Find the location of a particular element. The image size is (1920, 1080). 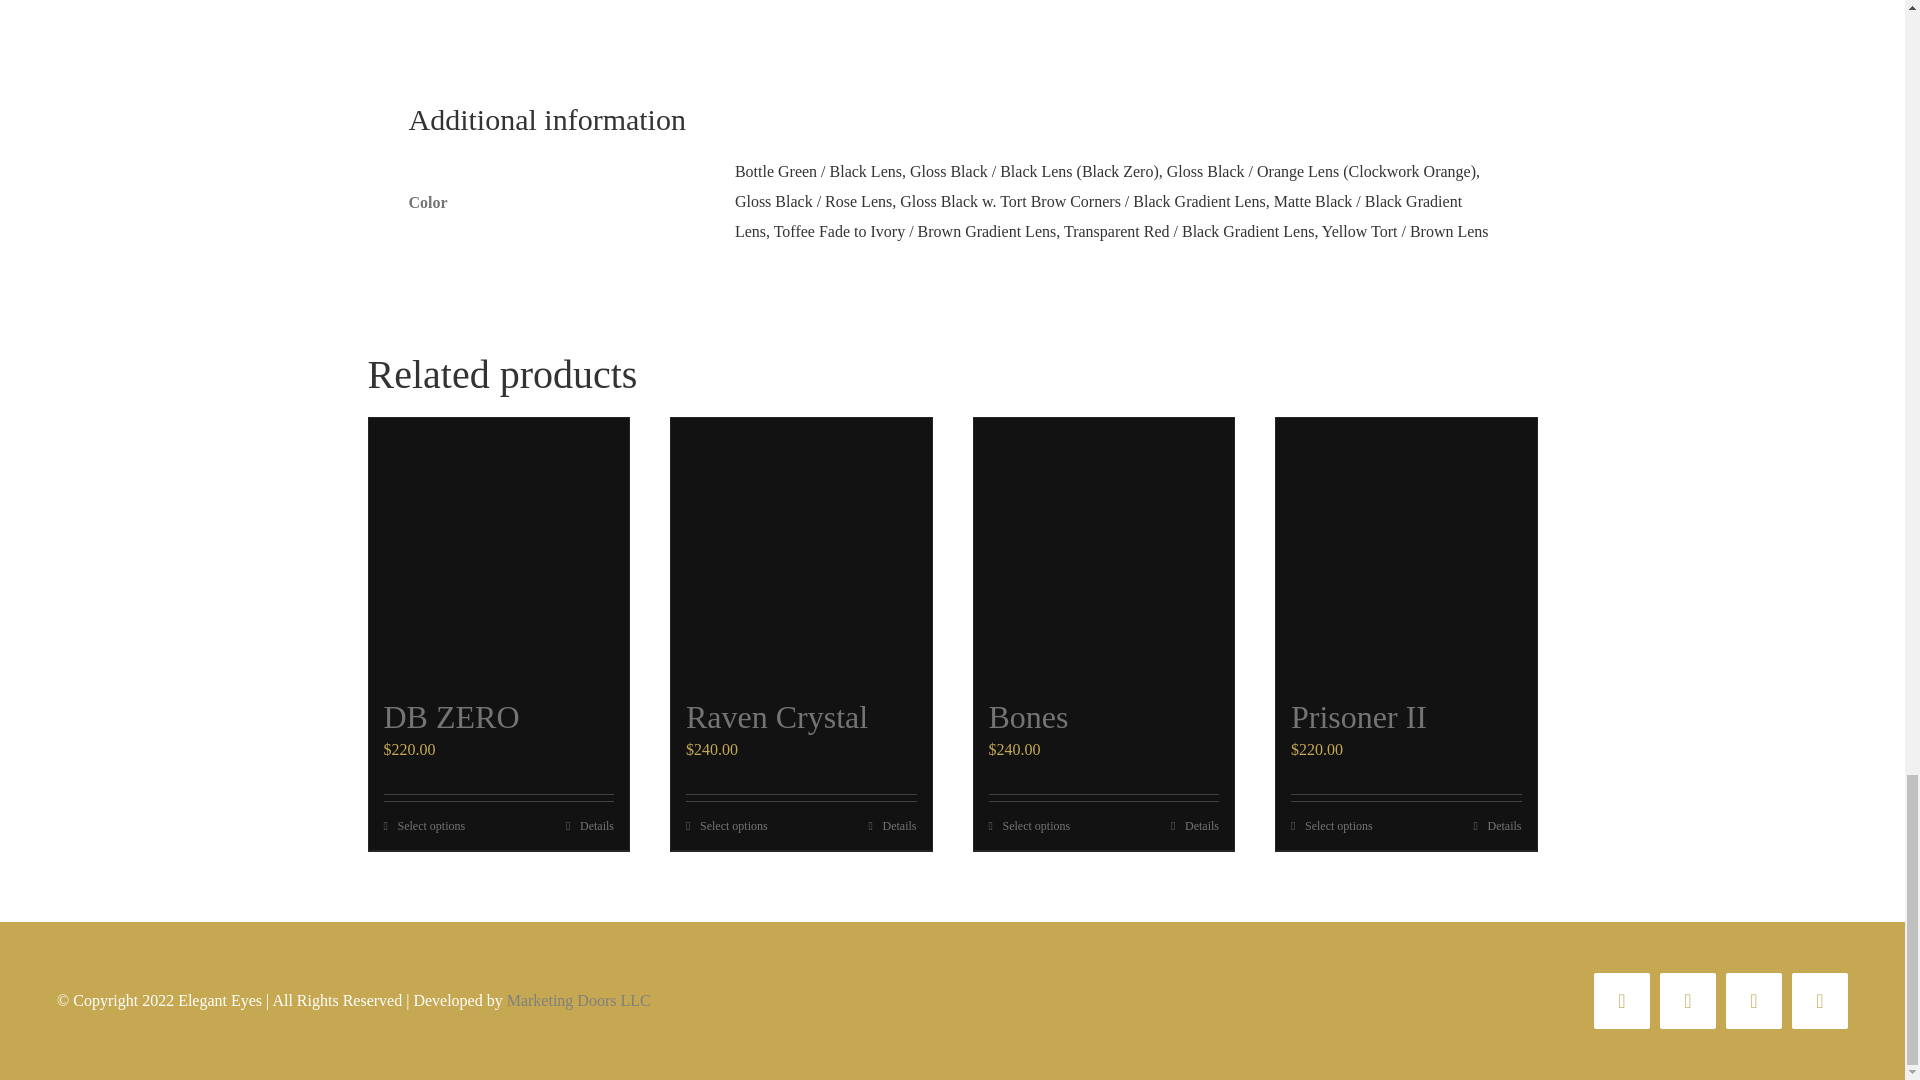

Details is located at coordinates (1195, 825).